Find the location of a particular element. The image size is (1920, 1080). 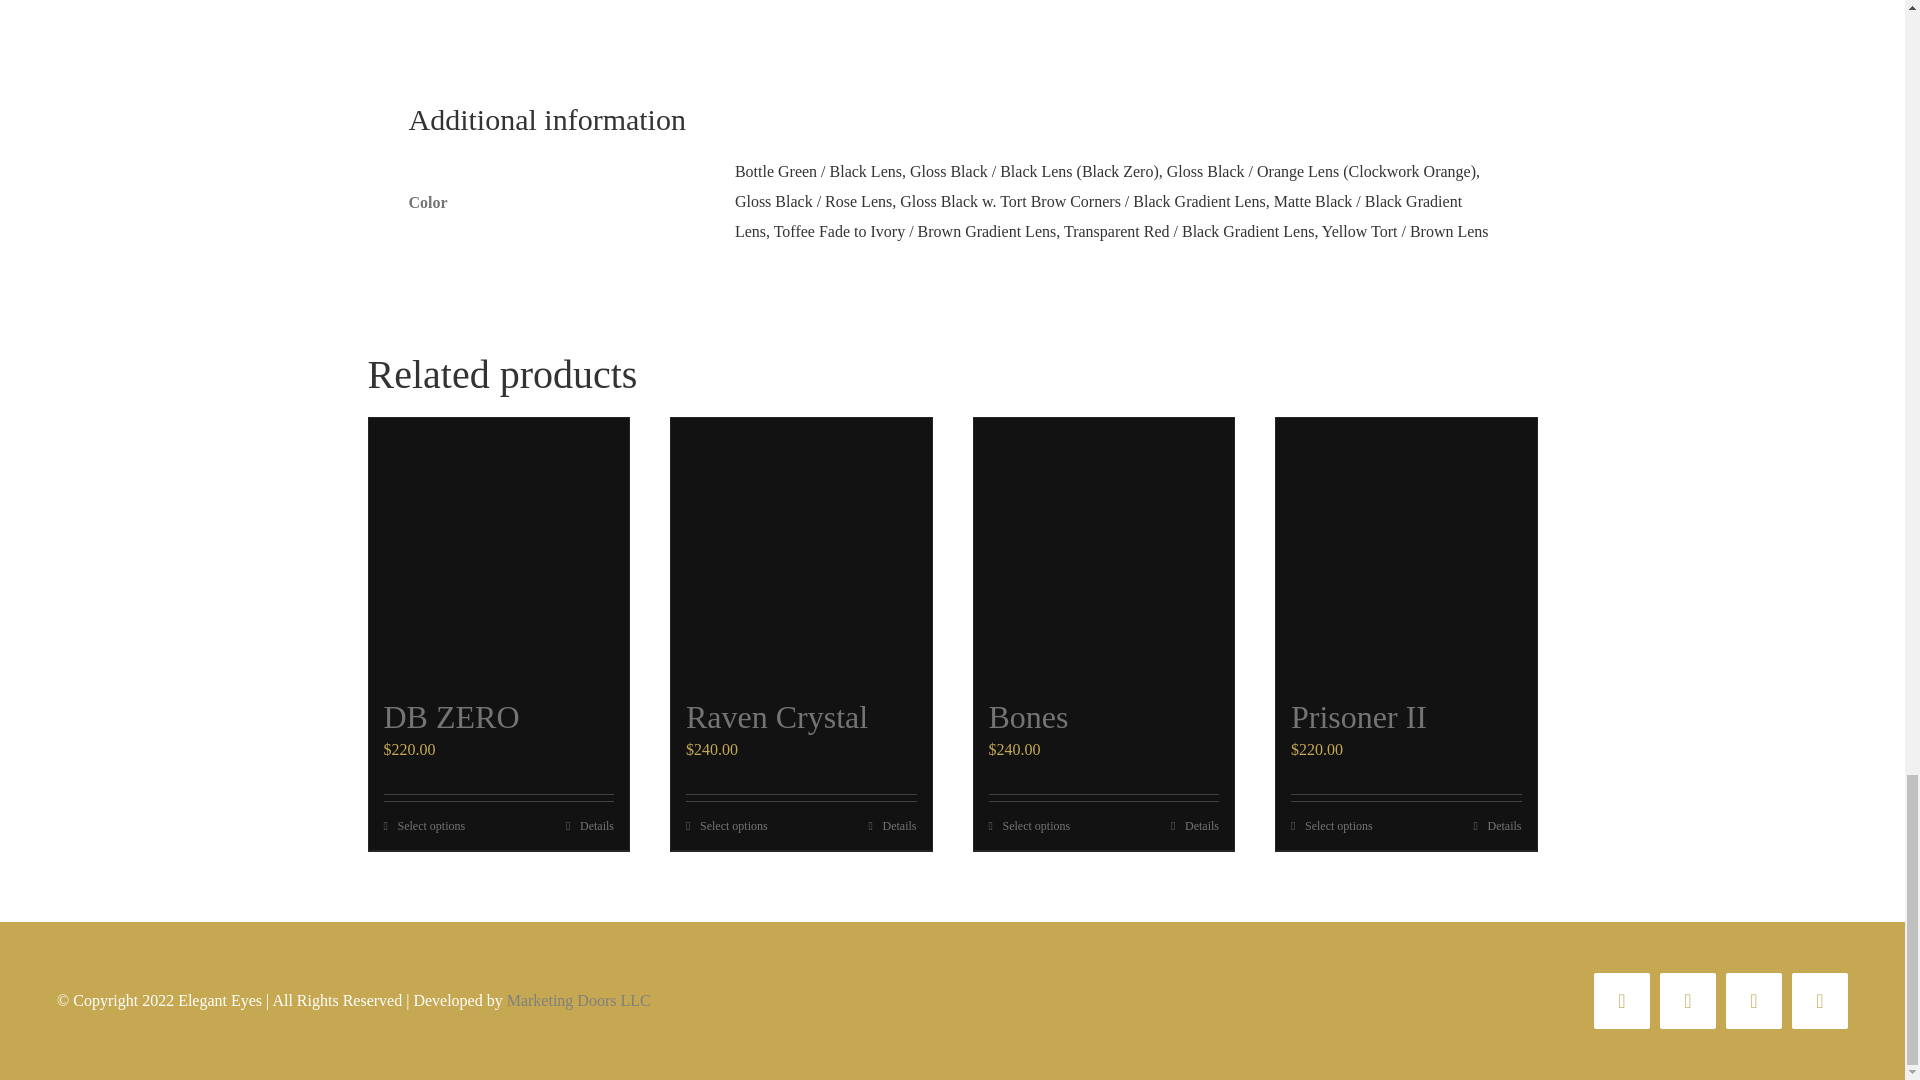

Details is located at coordinates (1195, 825).